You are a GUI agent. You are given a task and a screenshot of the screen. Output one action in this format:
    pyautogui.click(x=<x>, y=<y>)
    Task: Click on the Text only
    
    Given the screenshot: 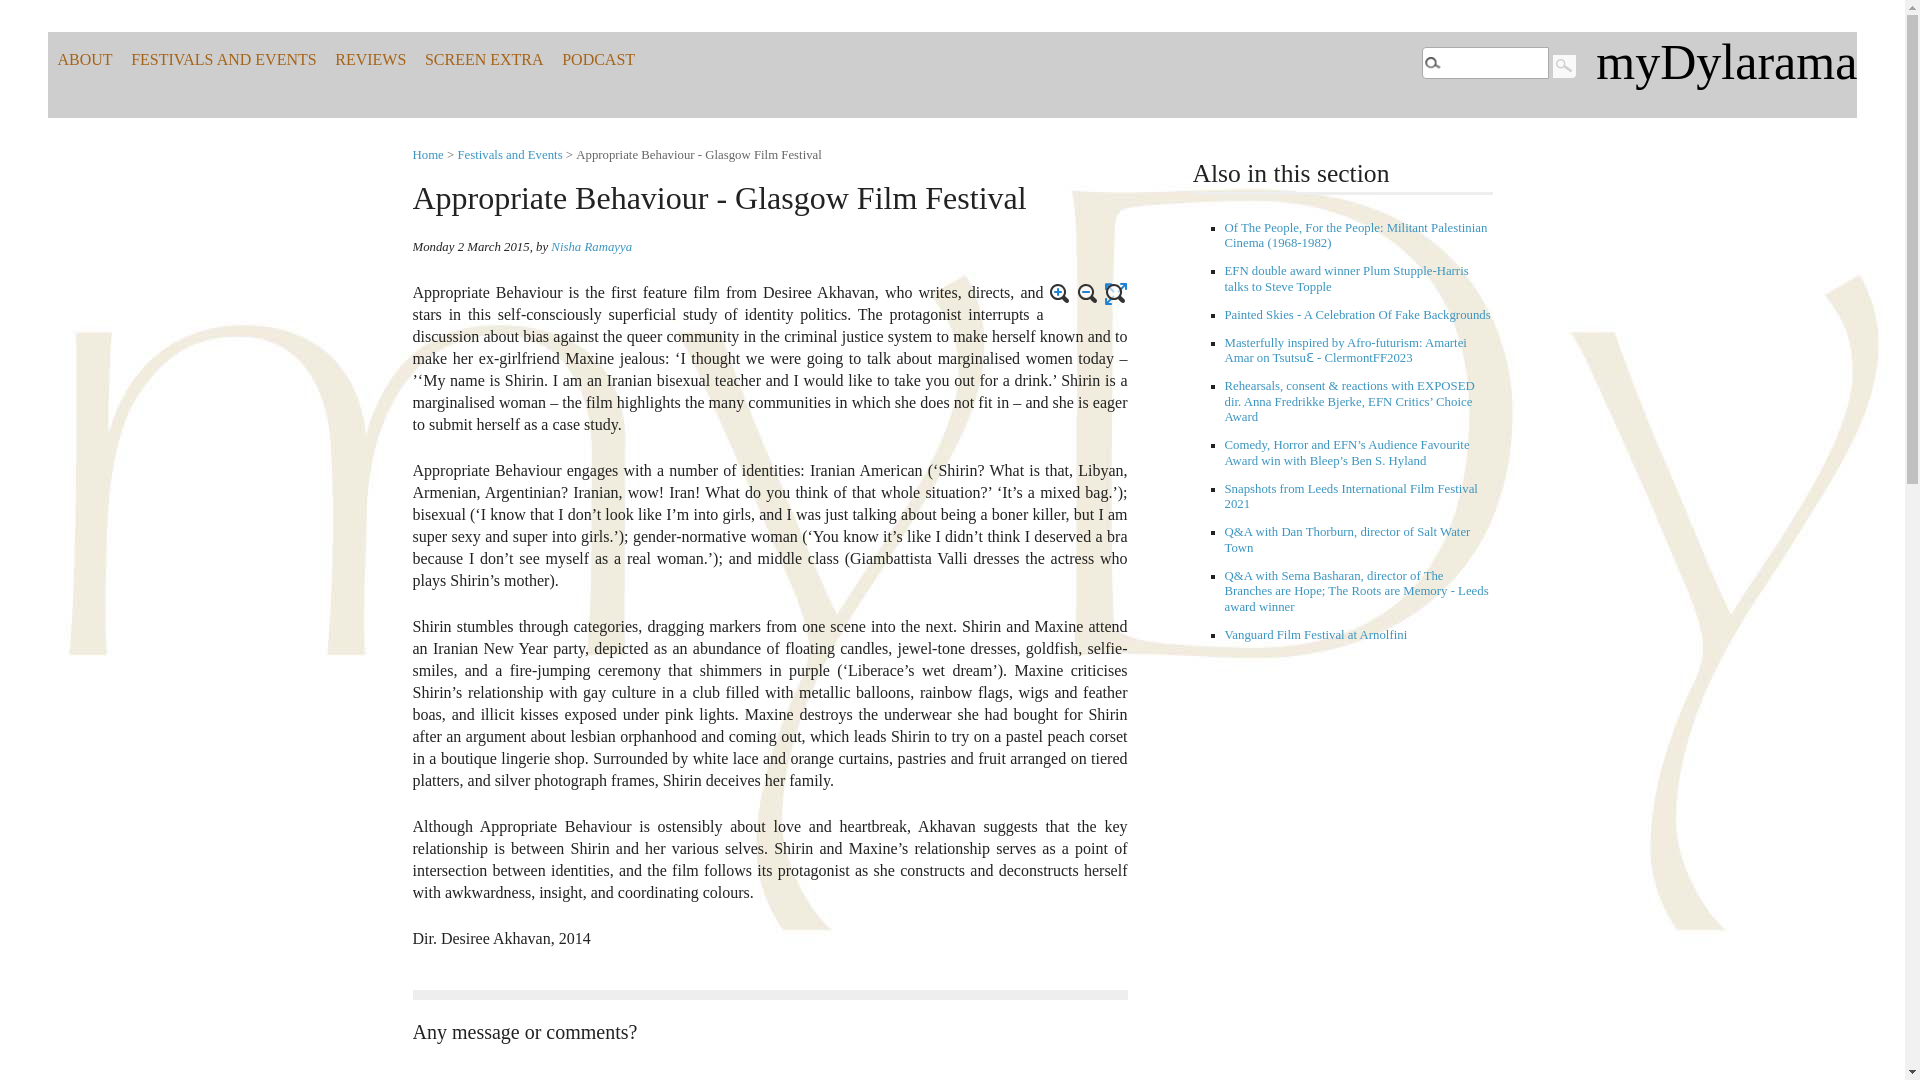 What is the action you would take?
    pyautogui.click(x=1116, y=293)
    